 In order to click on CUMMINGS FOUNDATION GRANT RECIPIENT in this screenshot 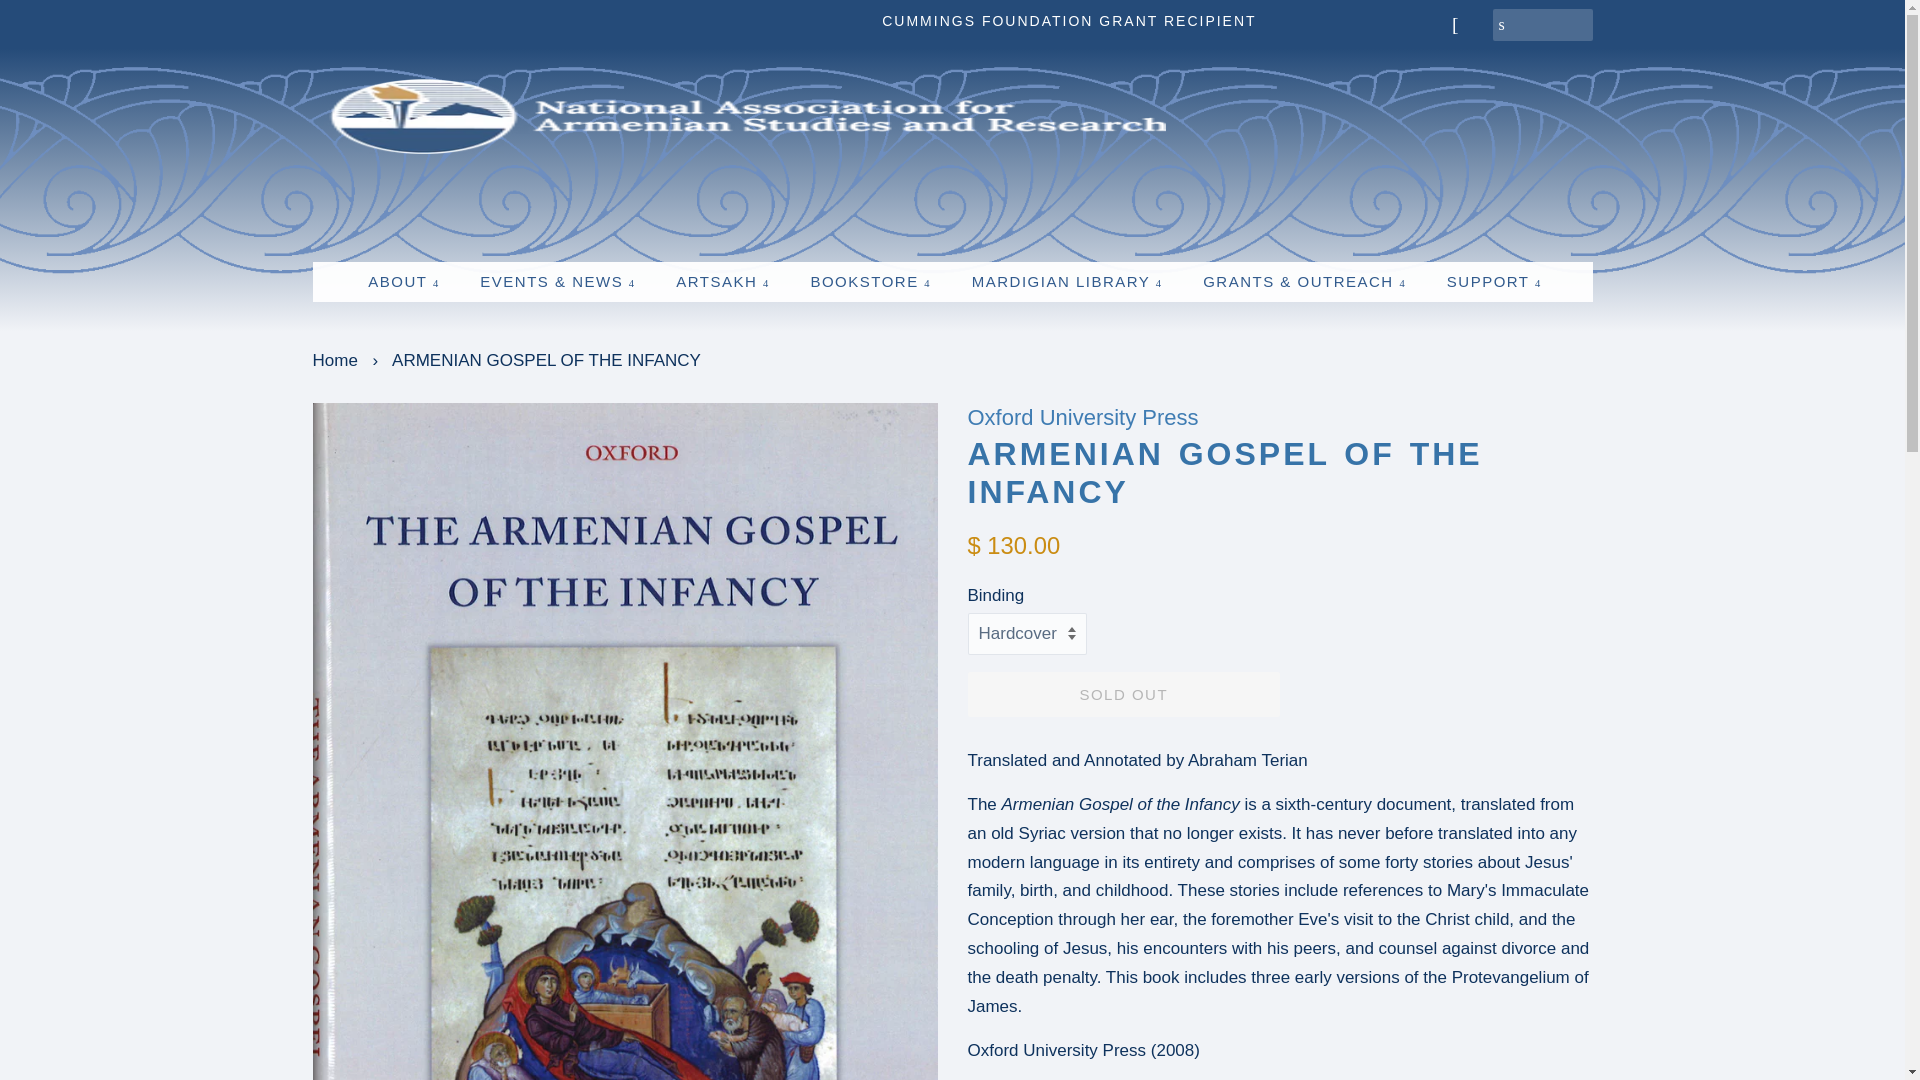, I will do `click(1068, 20)`.